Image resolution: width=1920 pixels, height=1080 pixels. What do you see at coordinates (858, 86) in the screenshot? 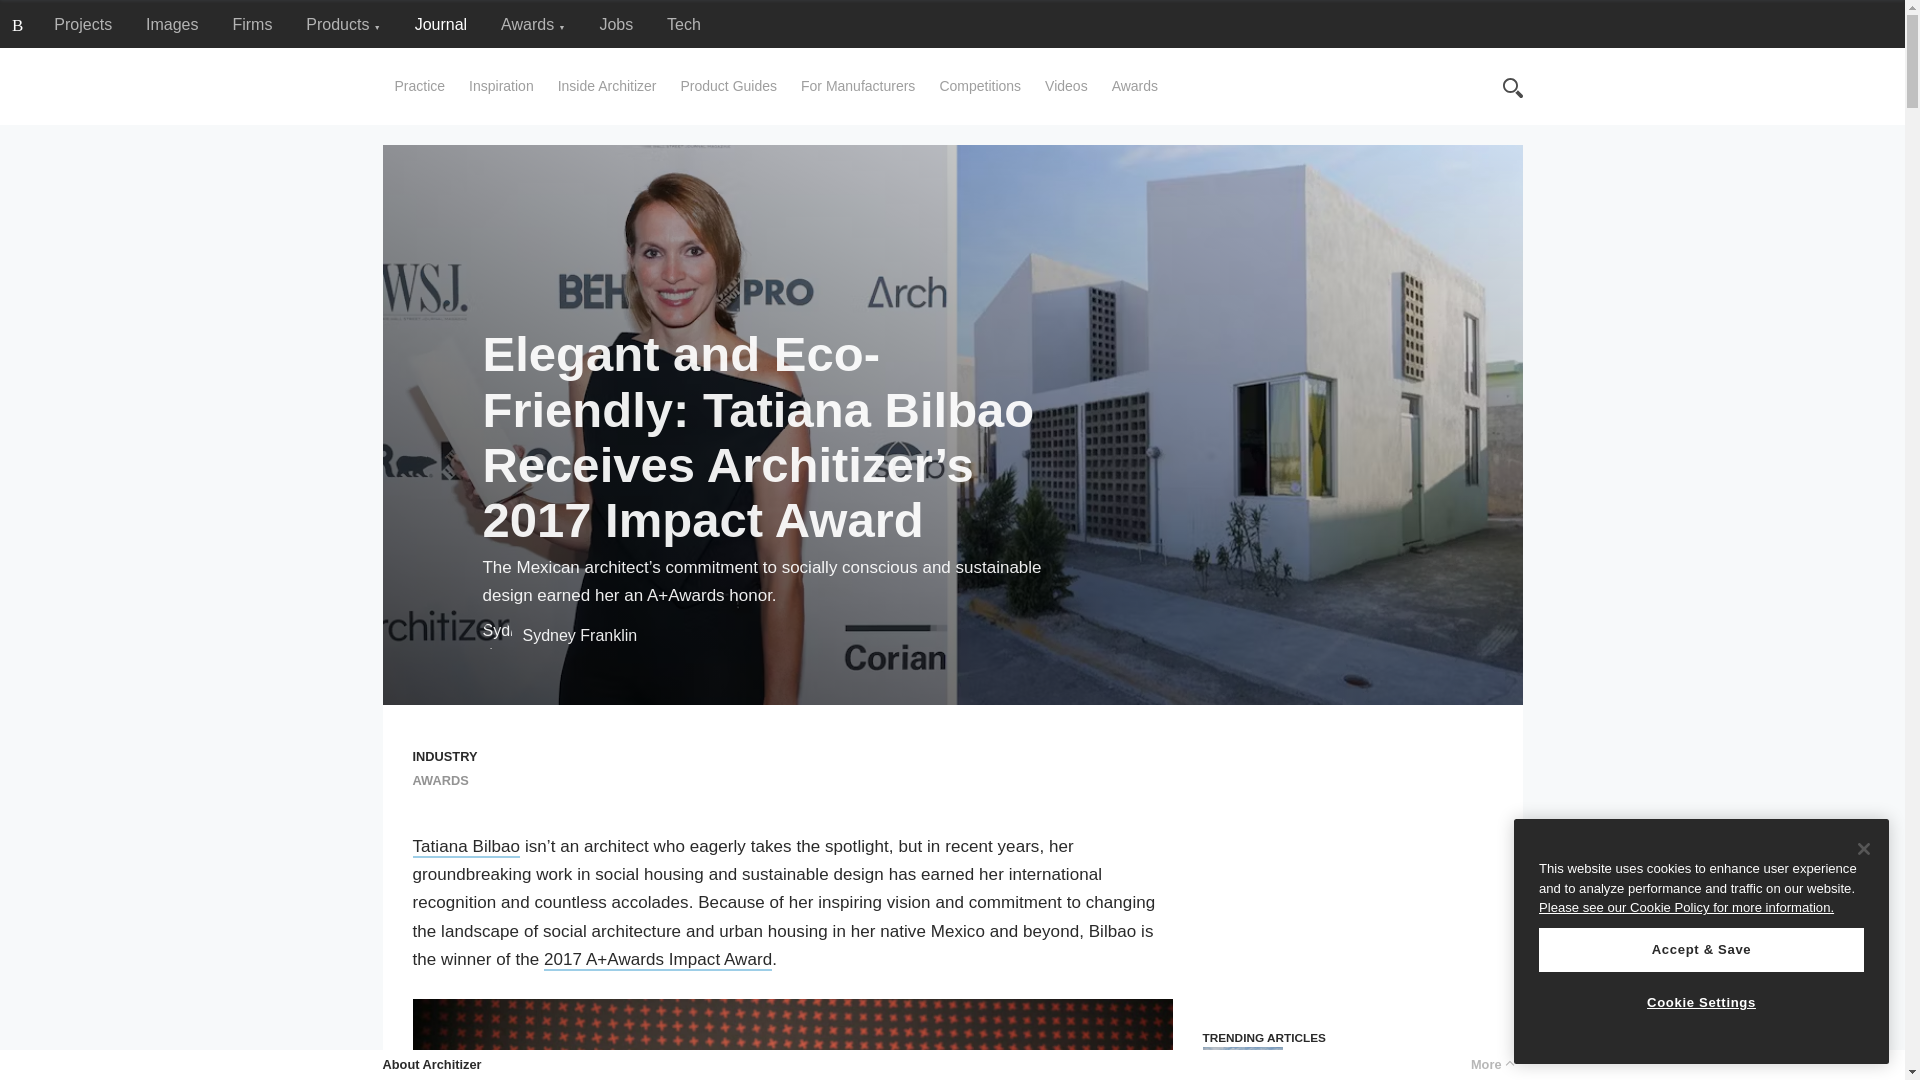
I see `For Manufacturers` at bounding box center [858, 86].